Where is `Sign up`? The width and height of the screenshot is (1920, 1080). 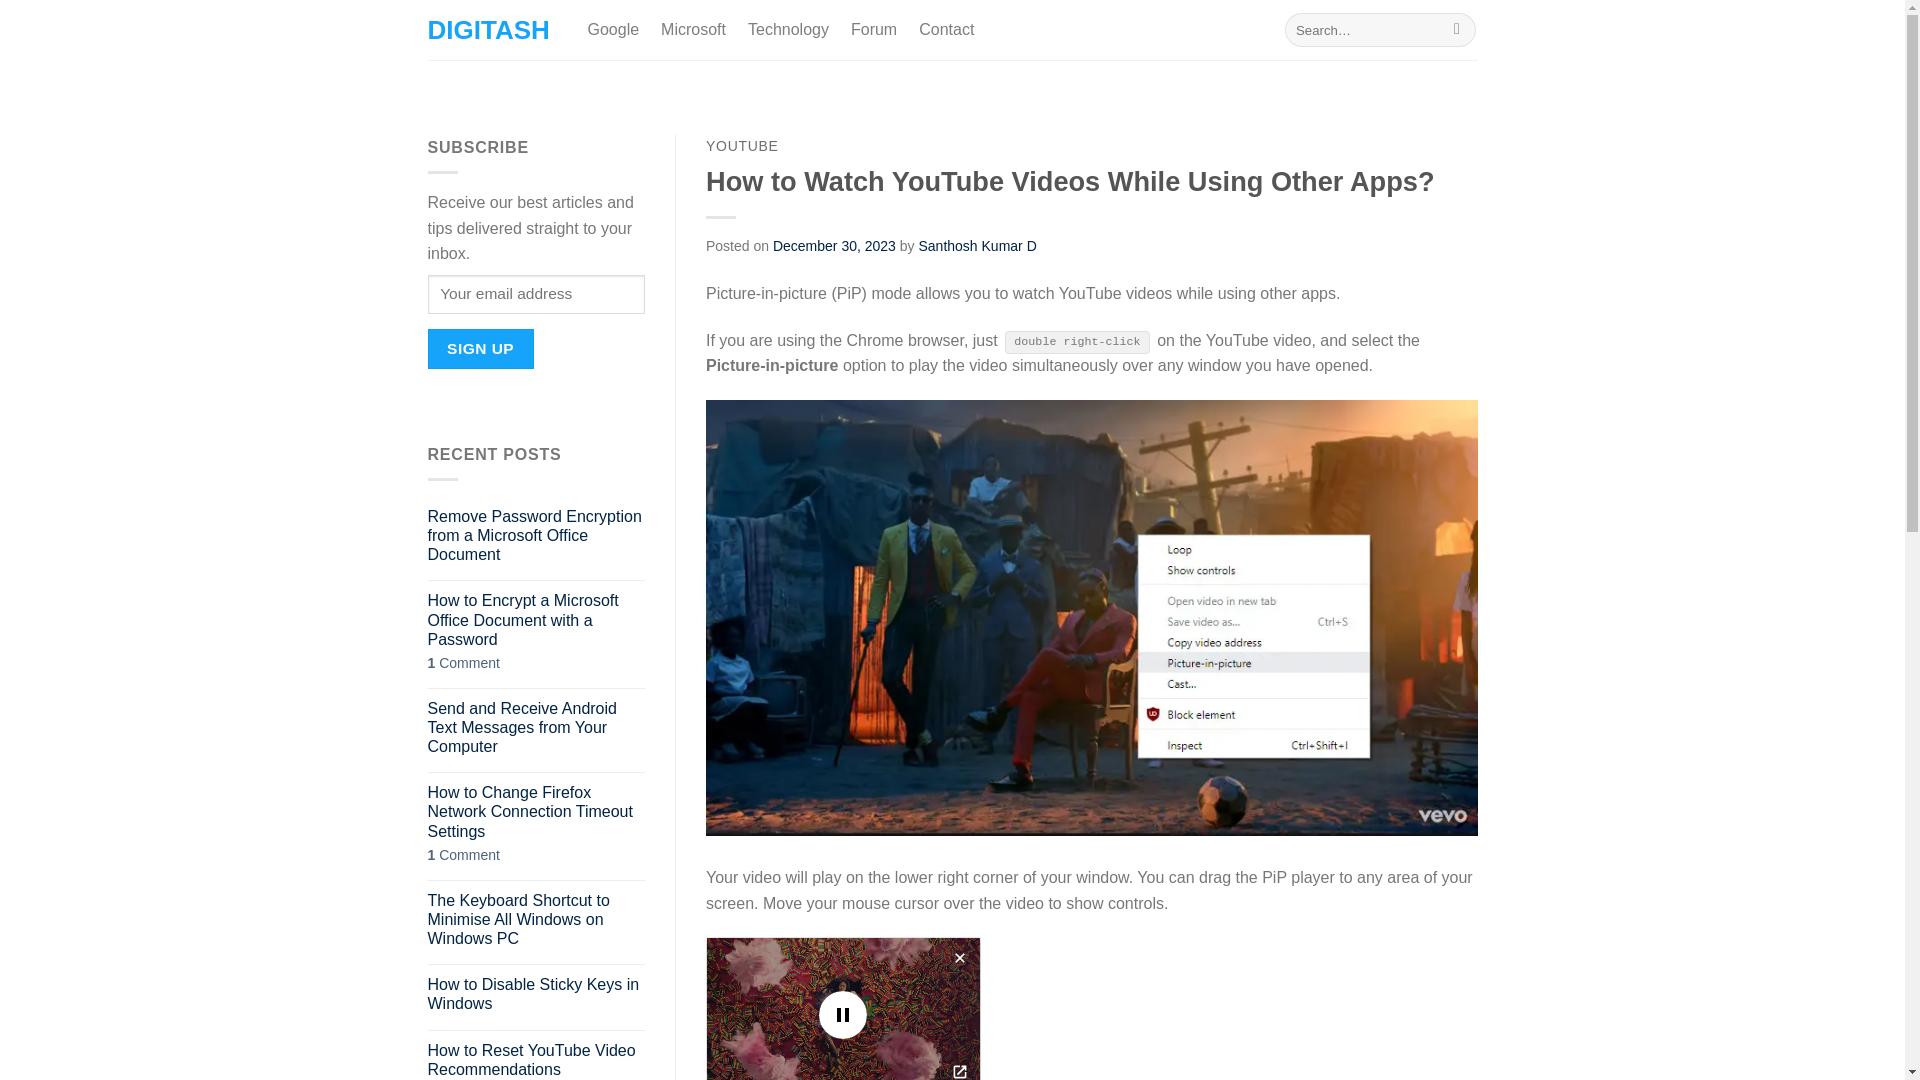 Sign up is located at coordinates (480, 348).